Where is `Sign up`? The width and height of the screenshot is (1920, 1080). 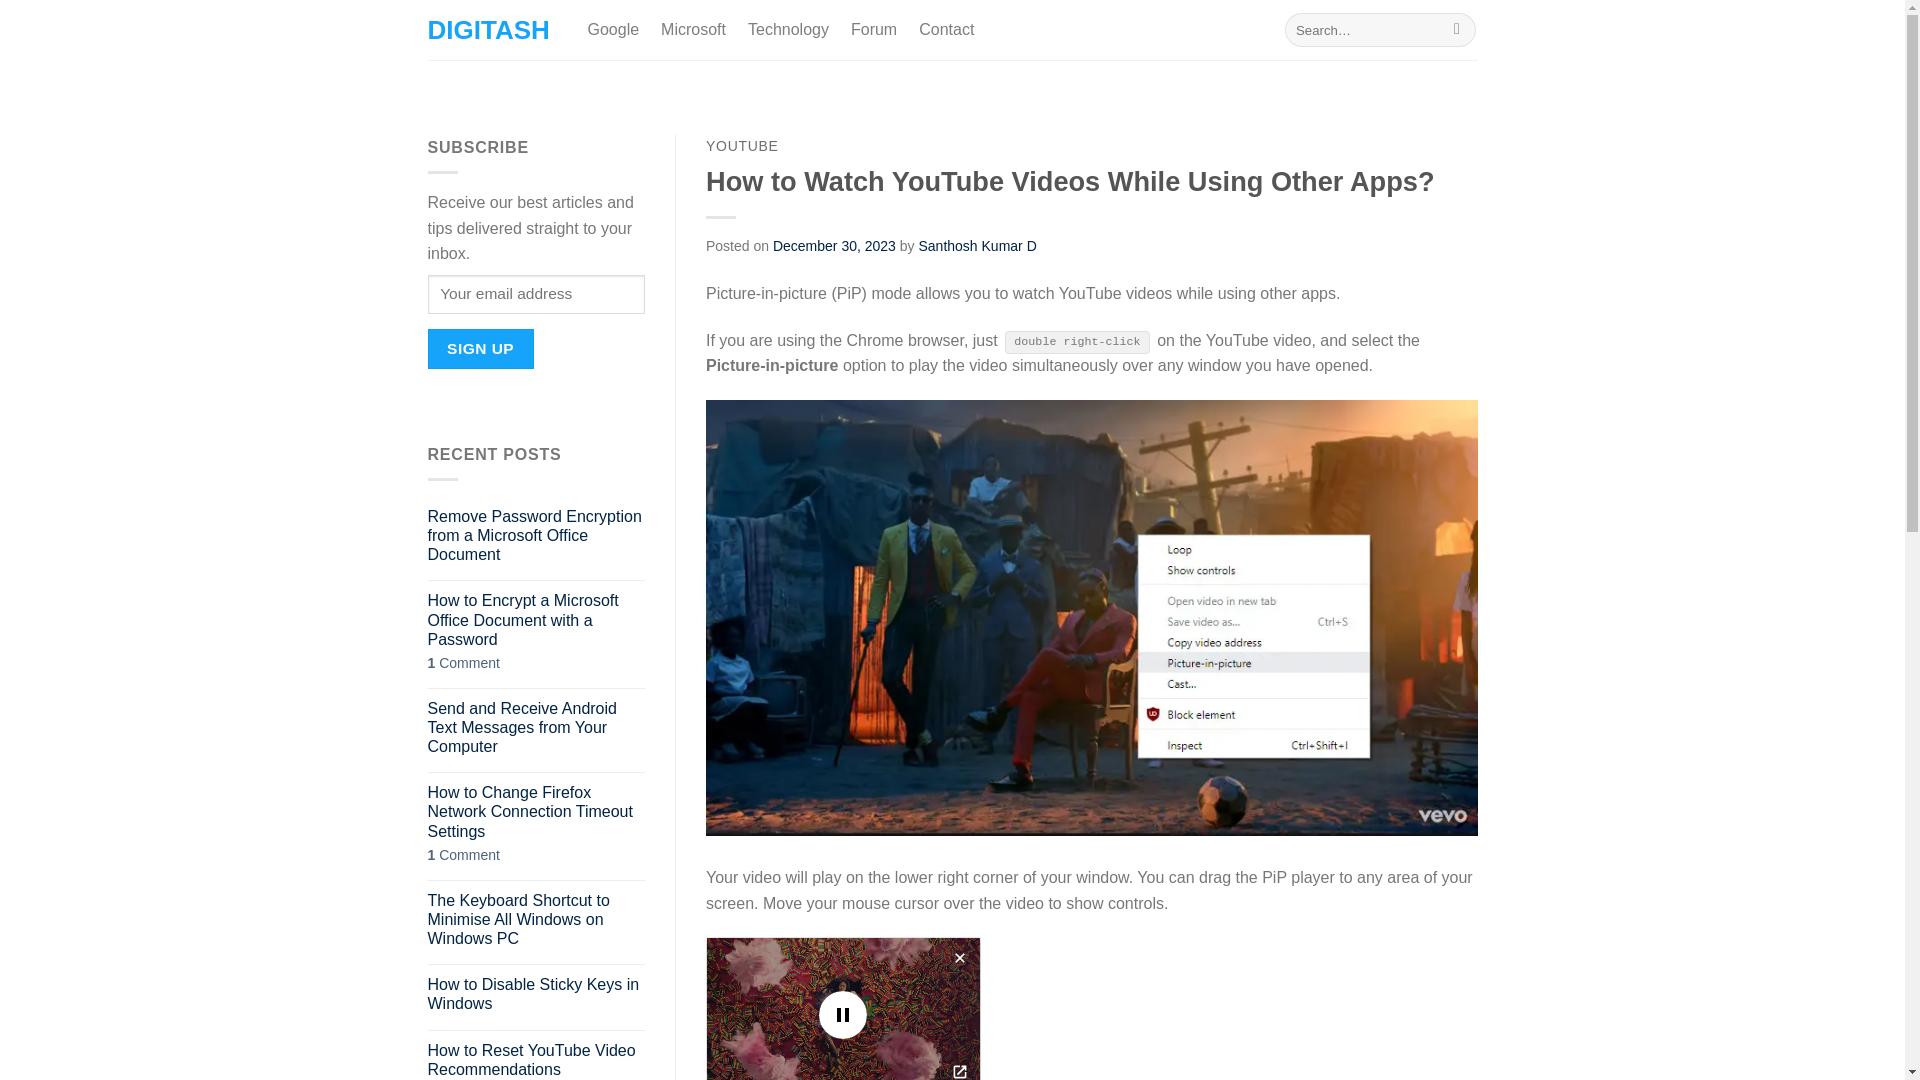 Sign up is located at coordinates (480, 348).